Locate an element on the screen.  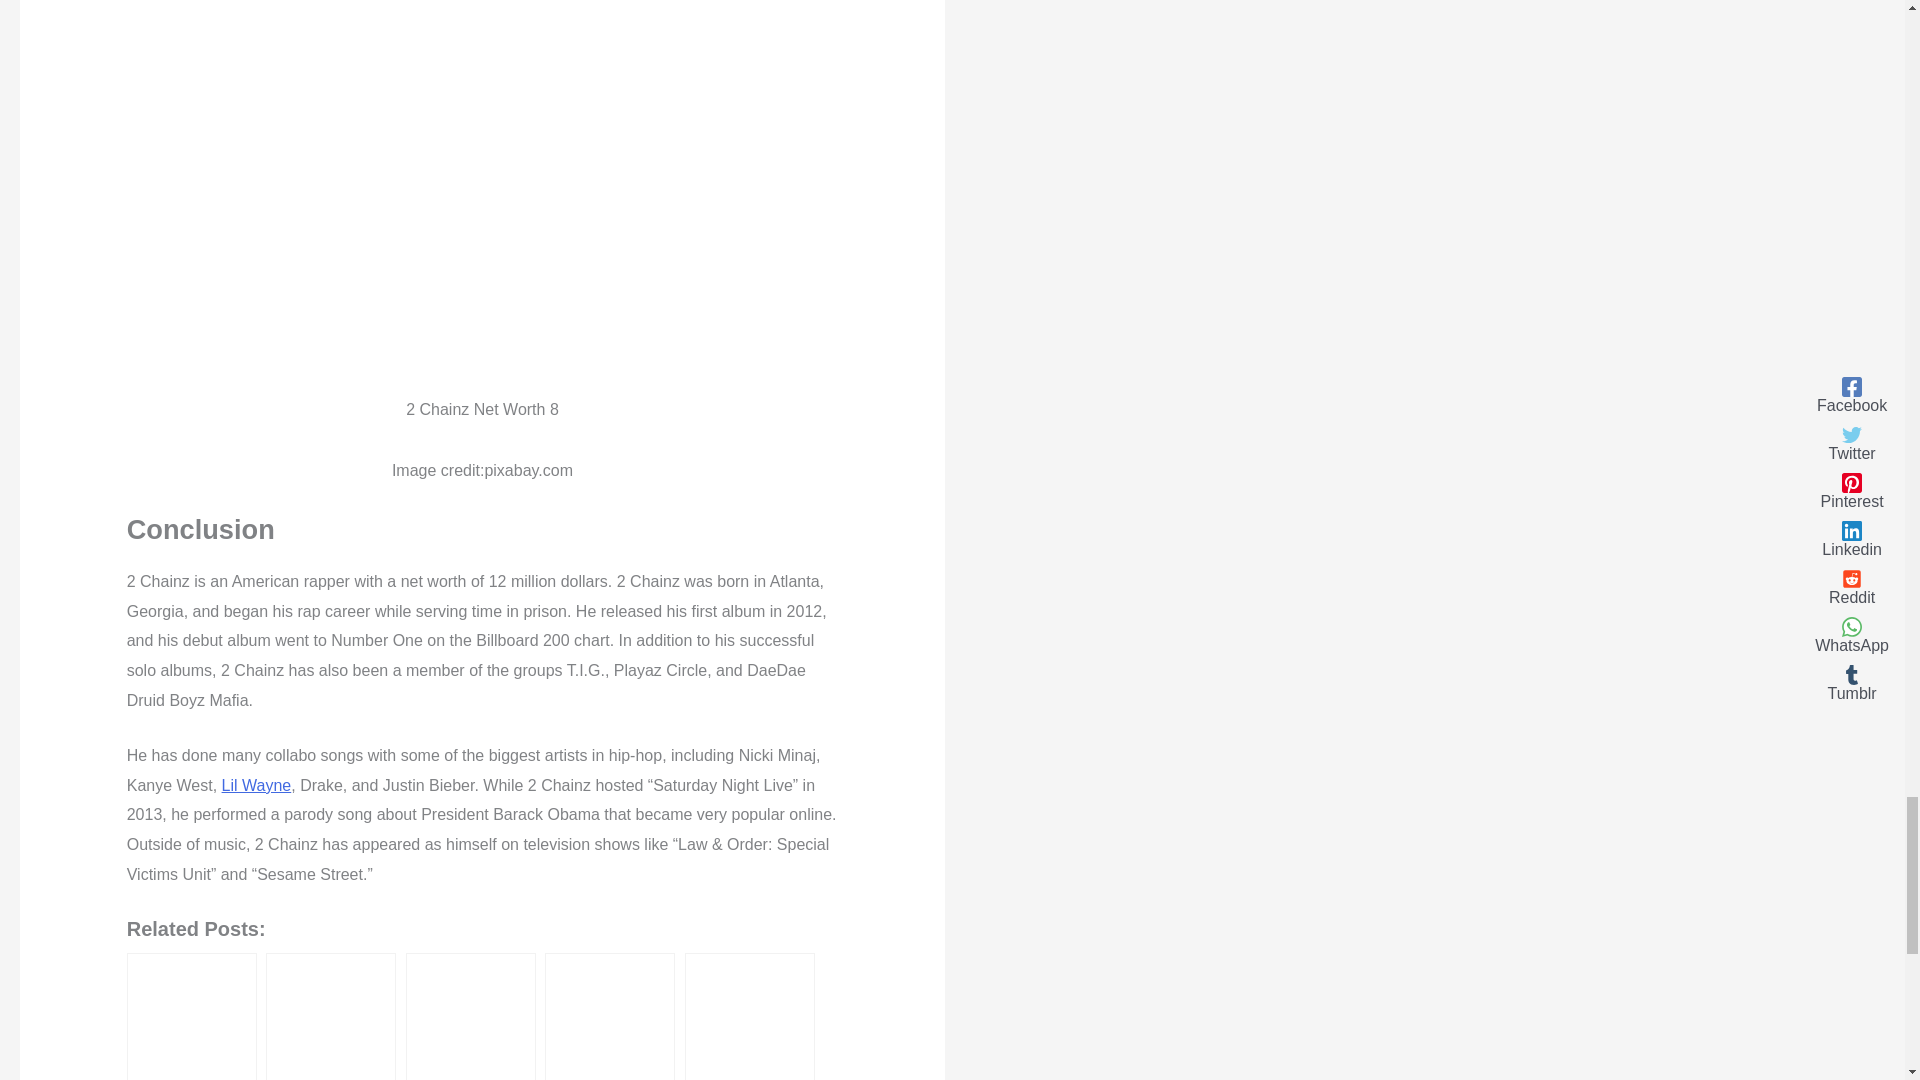
Lil Wayne is located at coordinates (256, 784).